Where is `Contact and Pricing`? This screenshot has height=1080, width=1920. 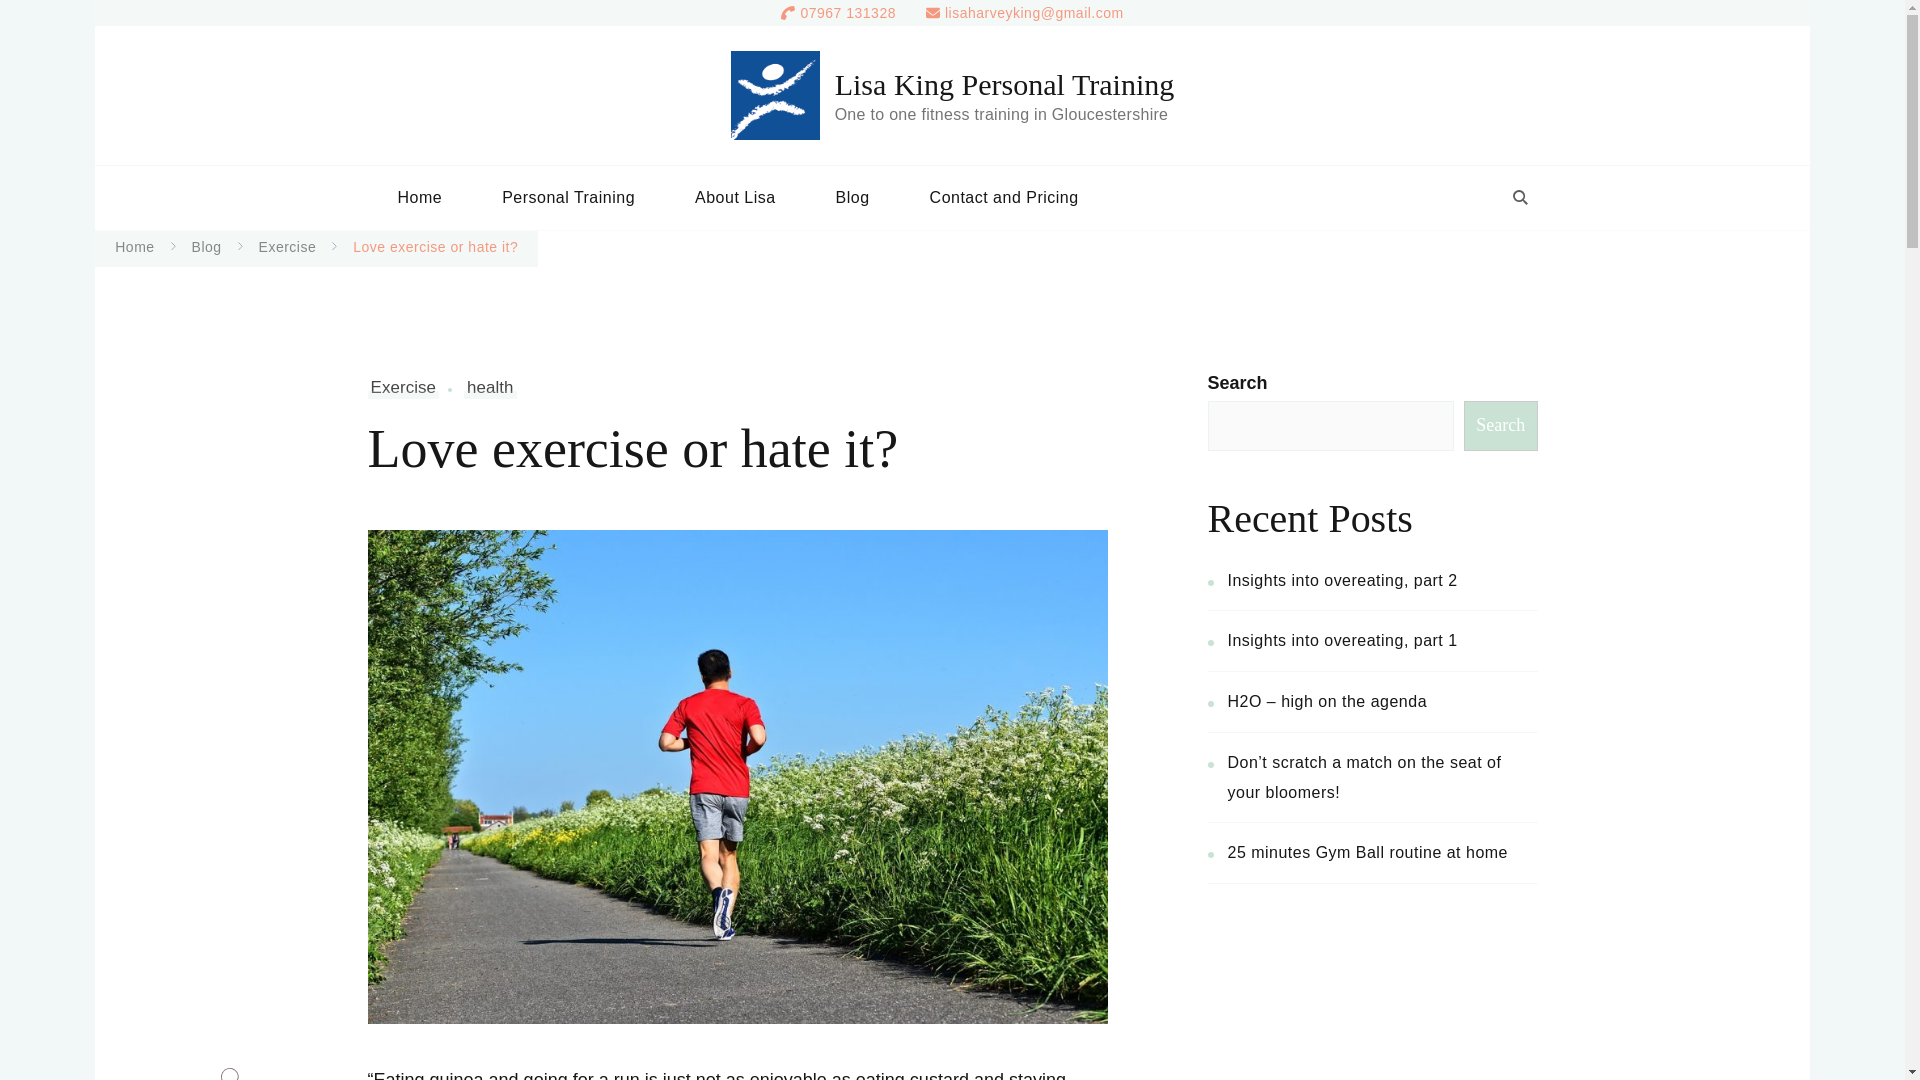
Contact and Pricing is located at coordinates (1004, 198).